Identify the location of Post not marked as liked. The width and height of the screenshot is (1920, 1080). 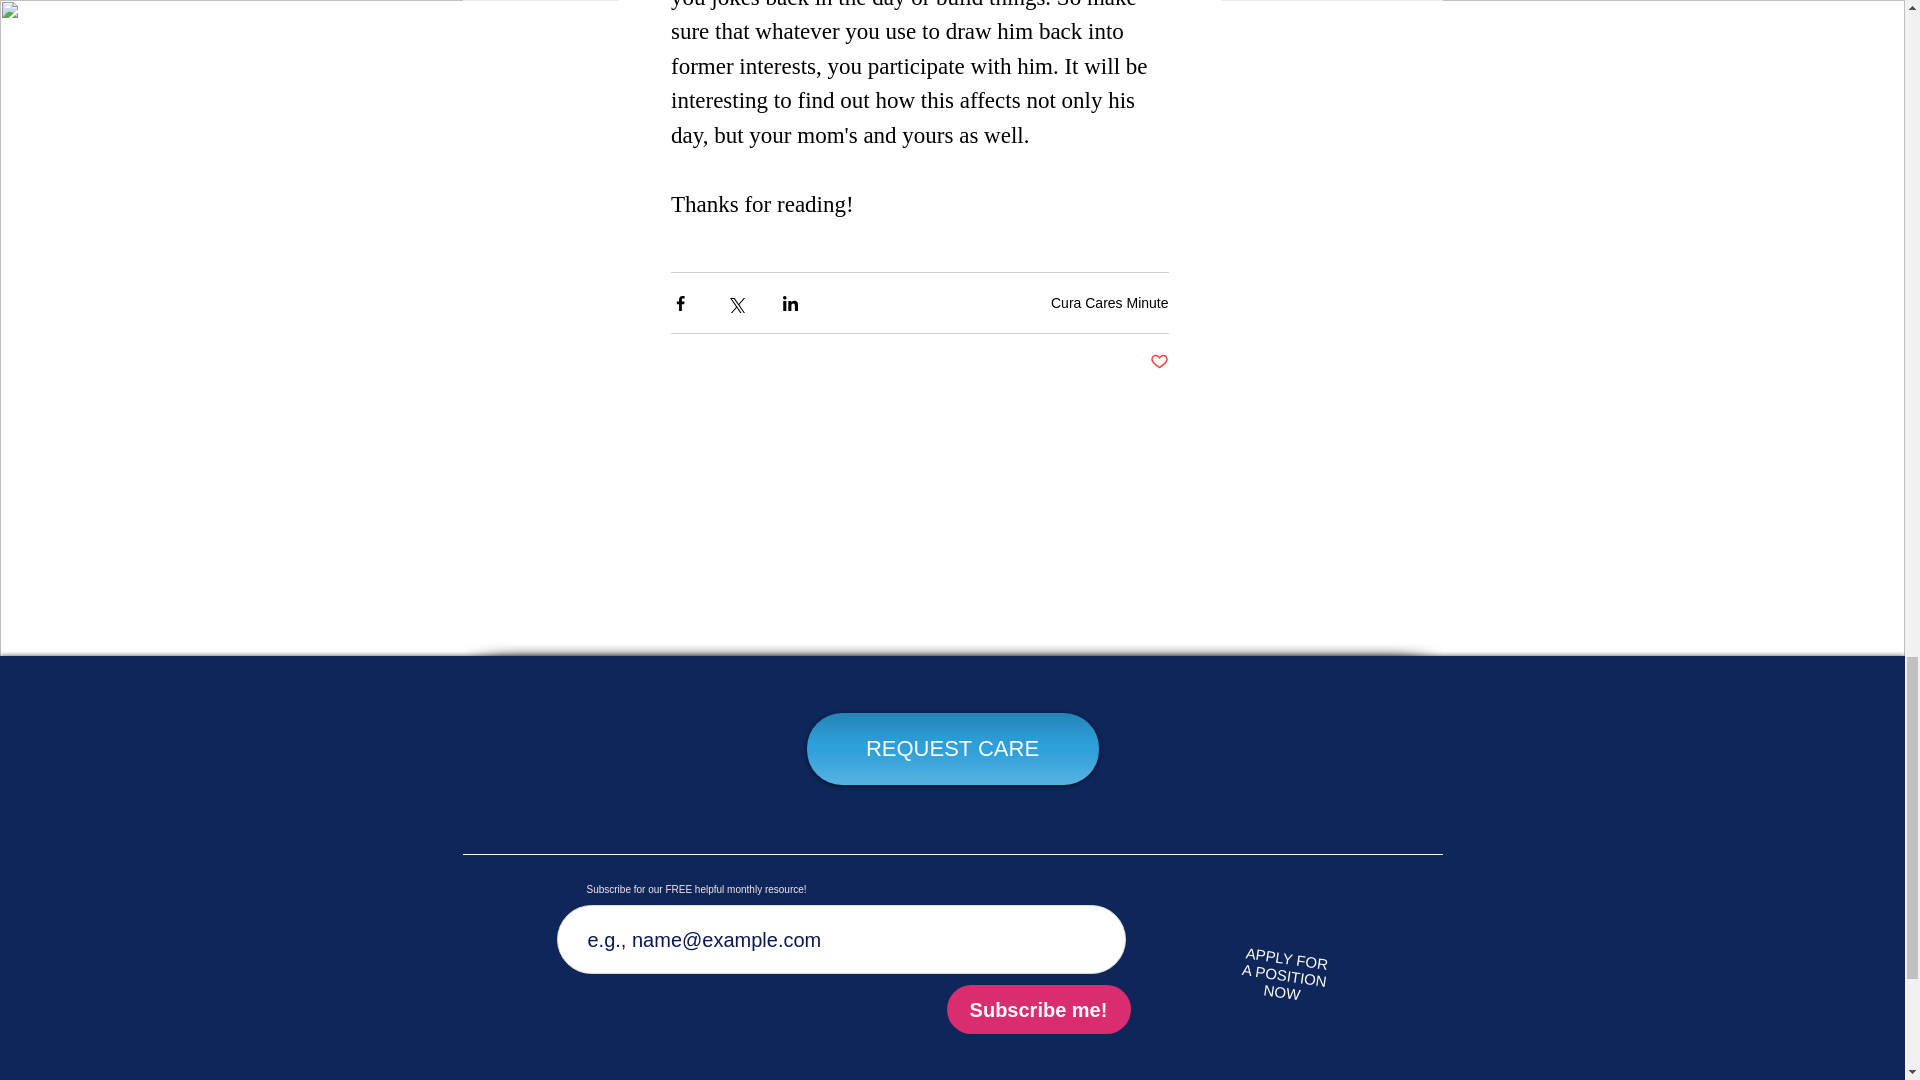
(1160, 362).